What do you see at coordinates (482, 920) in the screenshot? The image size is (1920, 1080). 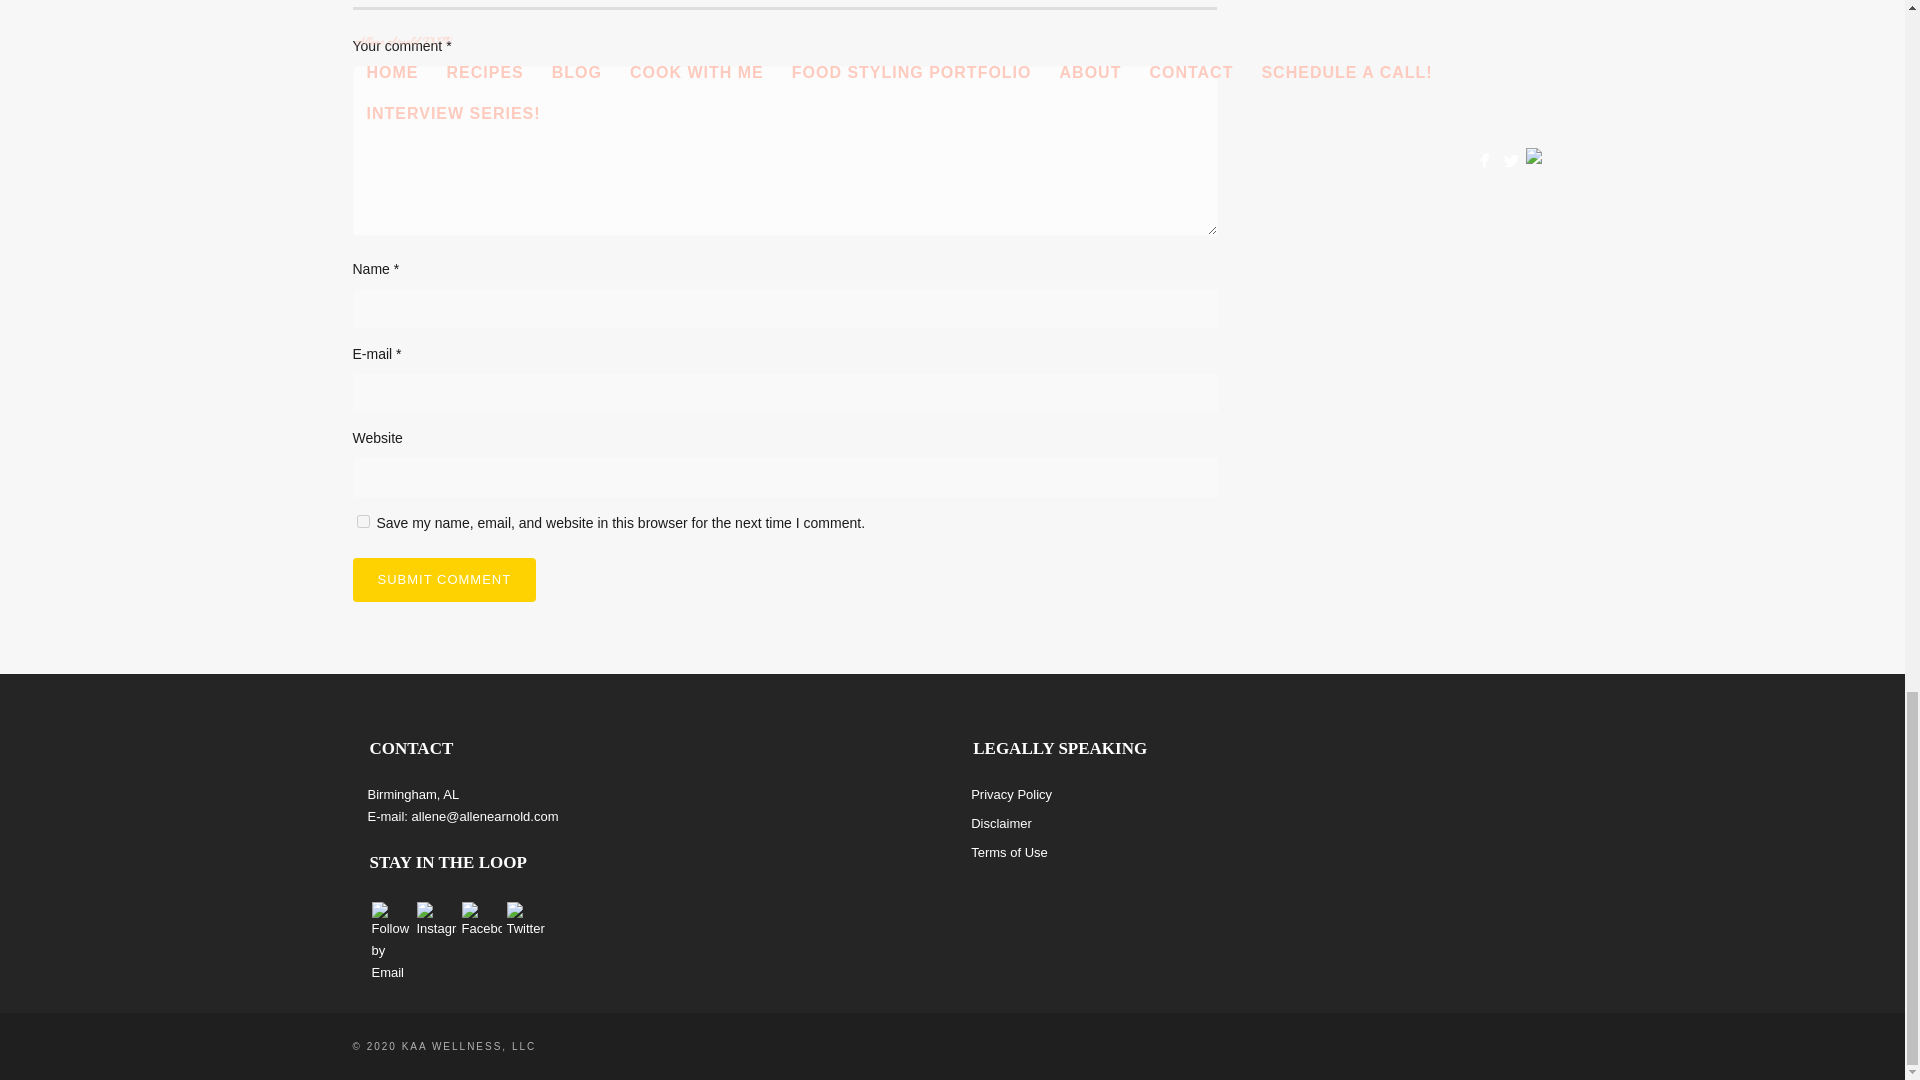 I see `Facebook` at bounding box center [482, 920].